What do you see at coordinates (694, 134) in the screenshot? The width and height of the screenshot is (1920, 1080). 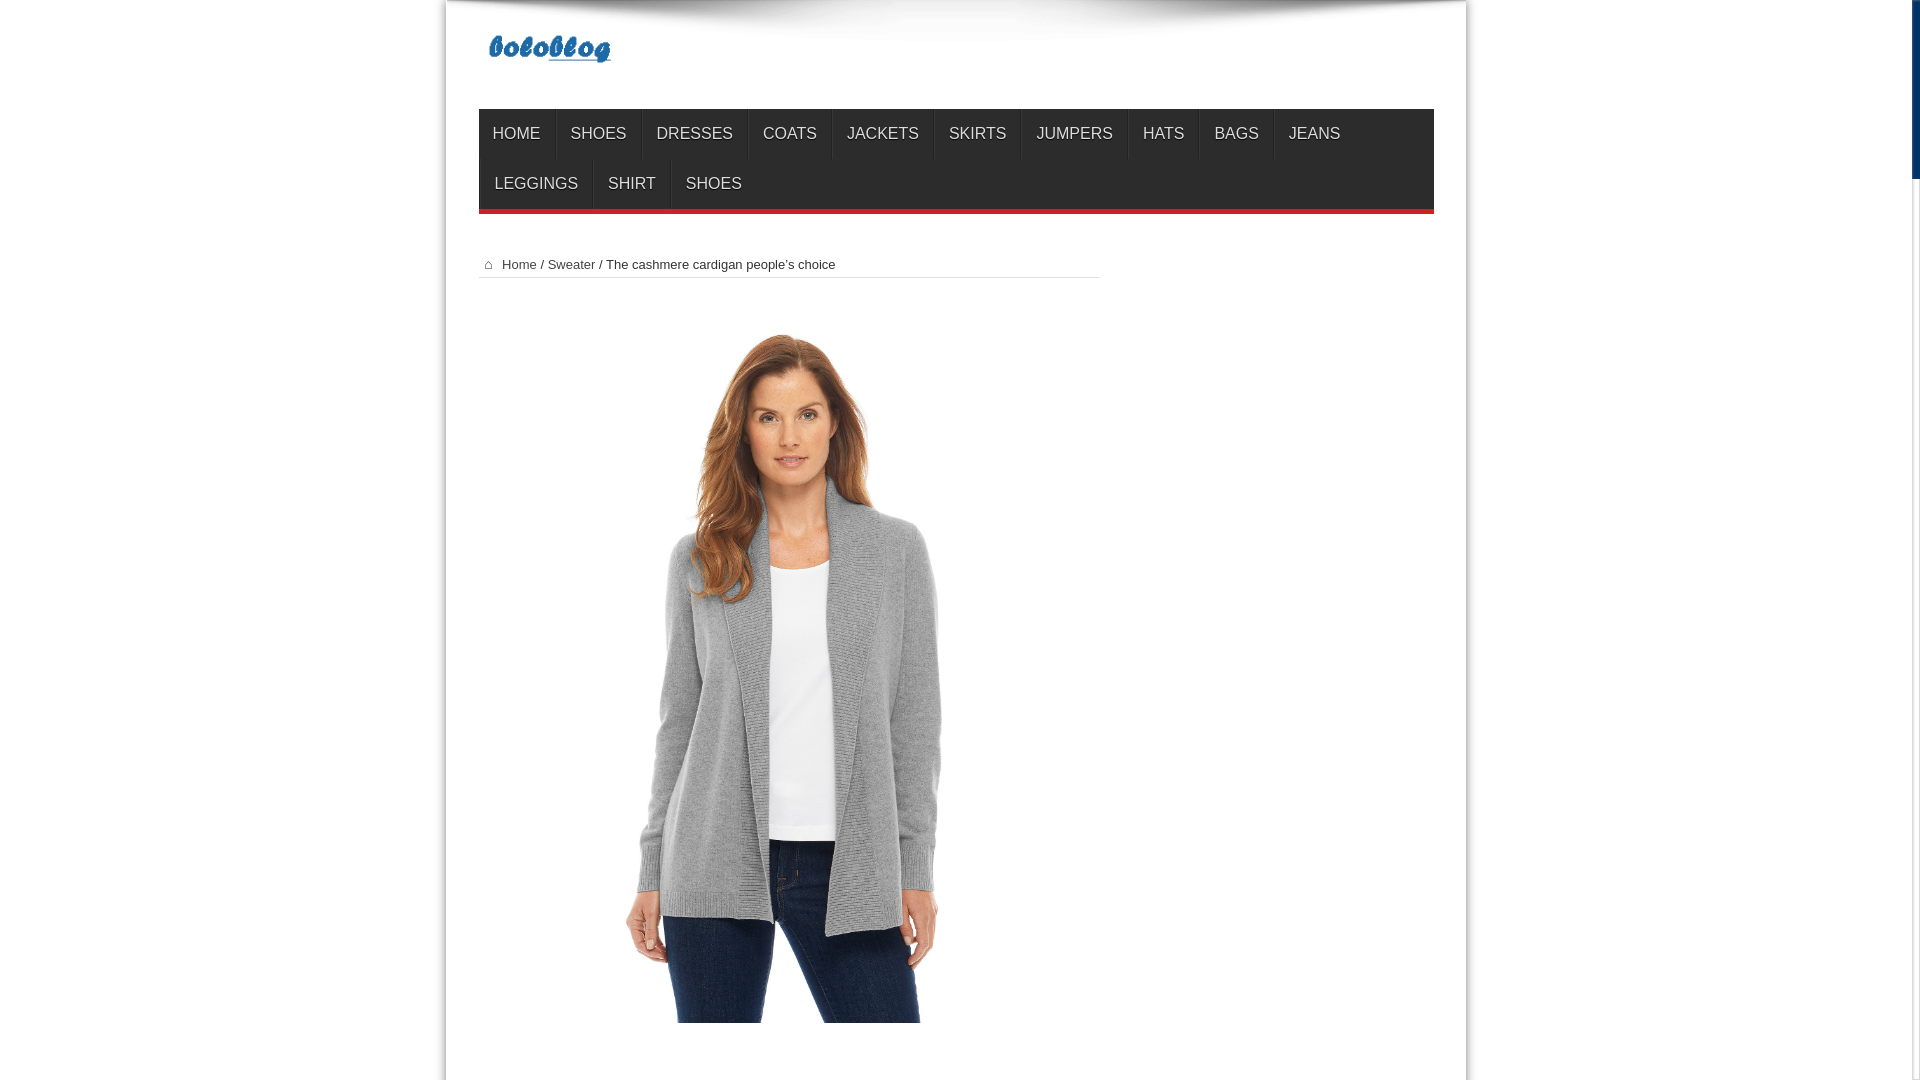 I see `DRESSES` at bounding box center [694, 134].